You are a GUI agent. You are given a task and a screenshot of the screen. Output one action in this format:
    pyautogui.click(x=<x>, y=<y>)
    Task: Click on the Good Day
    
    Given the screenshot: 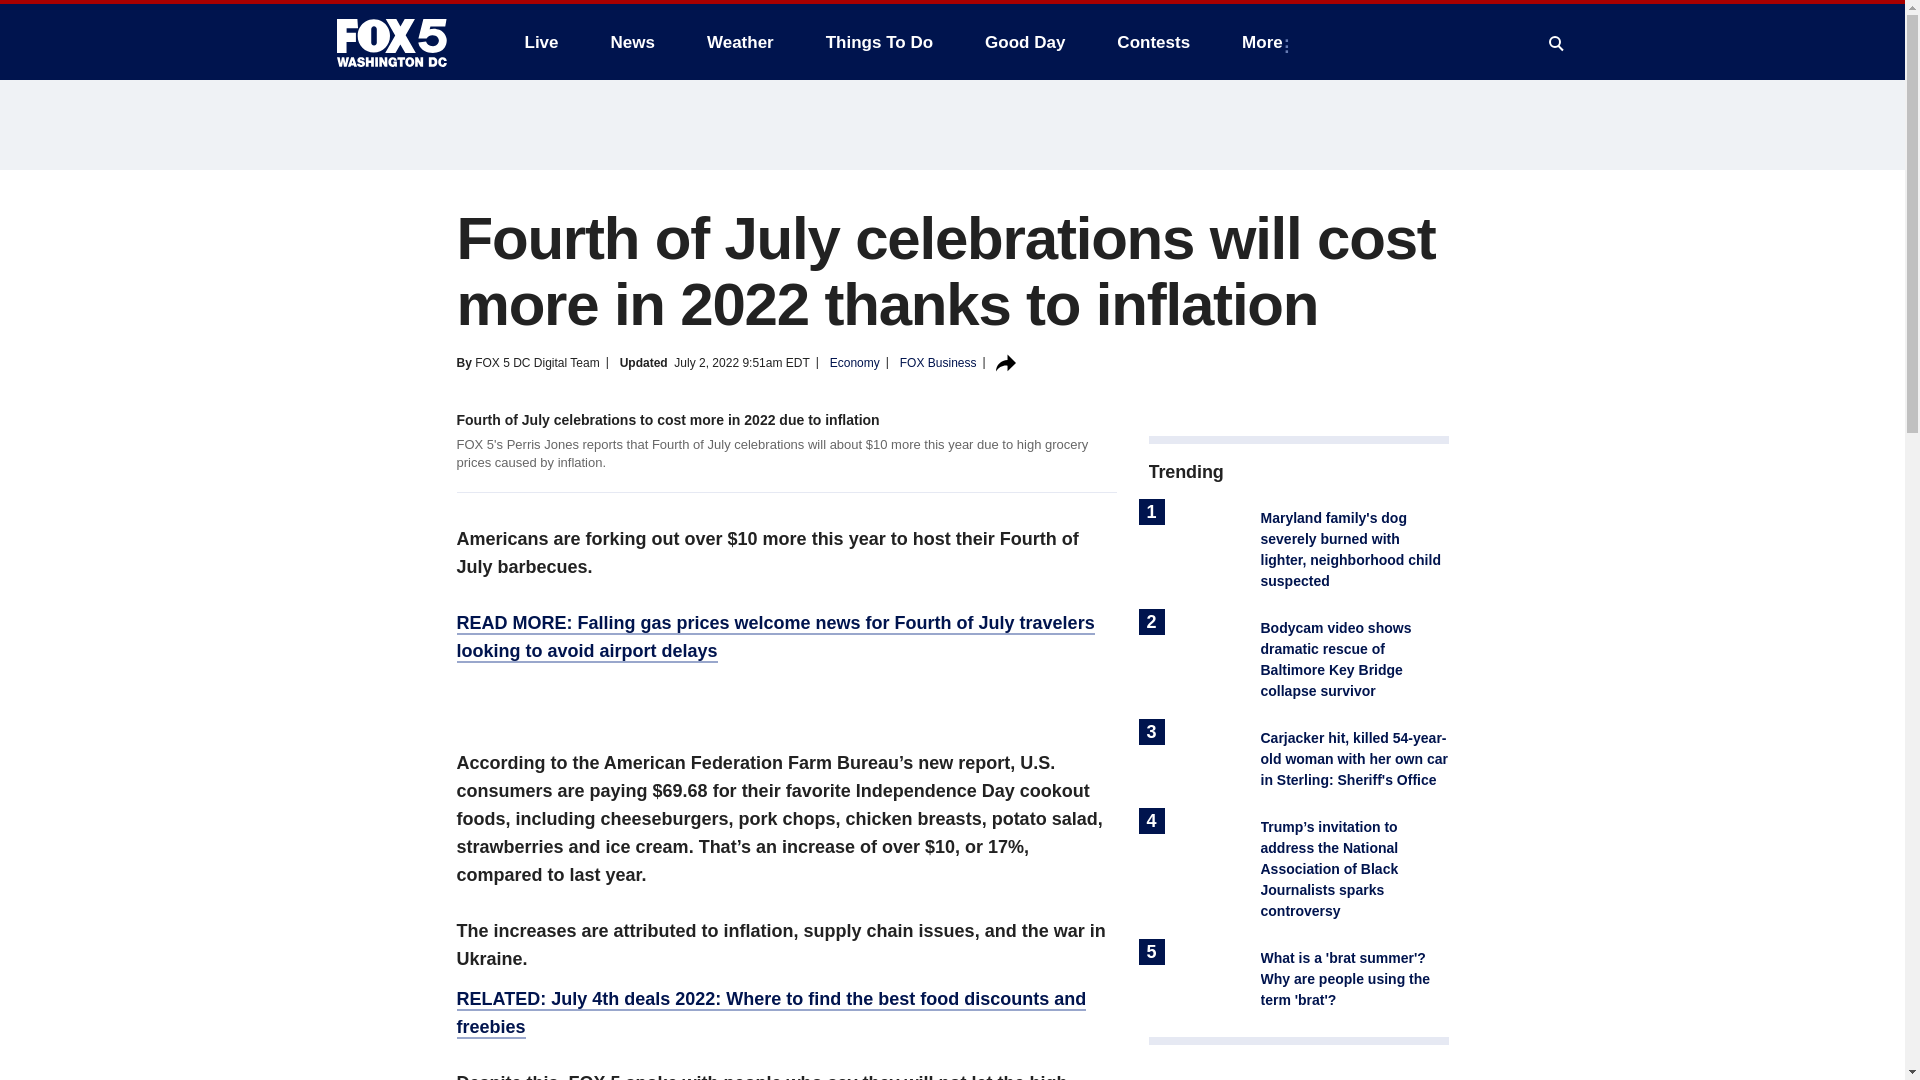 What is the action you would take?
    pyautogui.click(x=1024, y=42)
    